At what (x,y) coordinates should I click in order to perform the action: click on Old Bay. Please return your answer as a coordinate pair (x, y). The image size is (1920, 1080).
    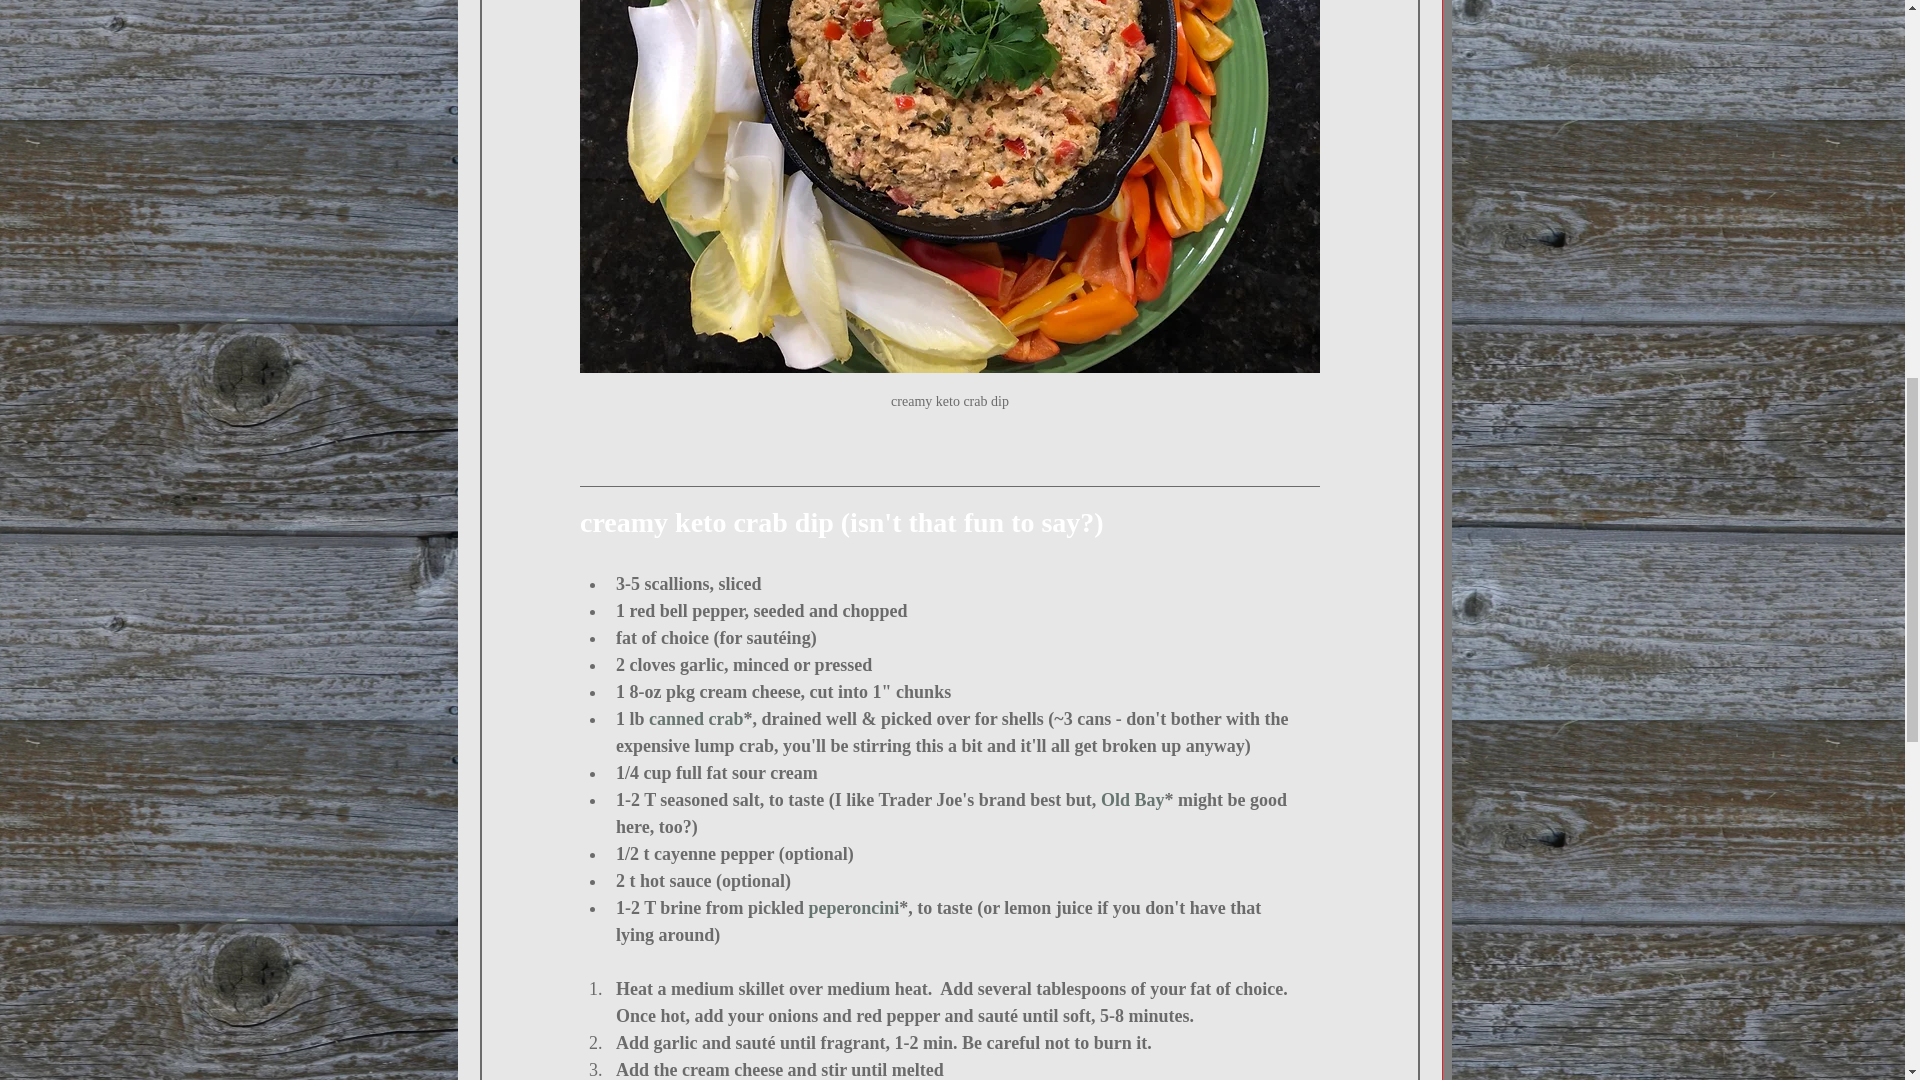
    Looking at the image, I should click on (1132, 800).